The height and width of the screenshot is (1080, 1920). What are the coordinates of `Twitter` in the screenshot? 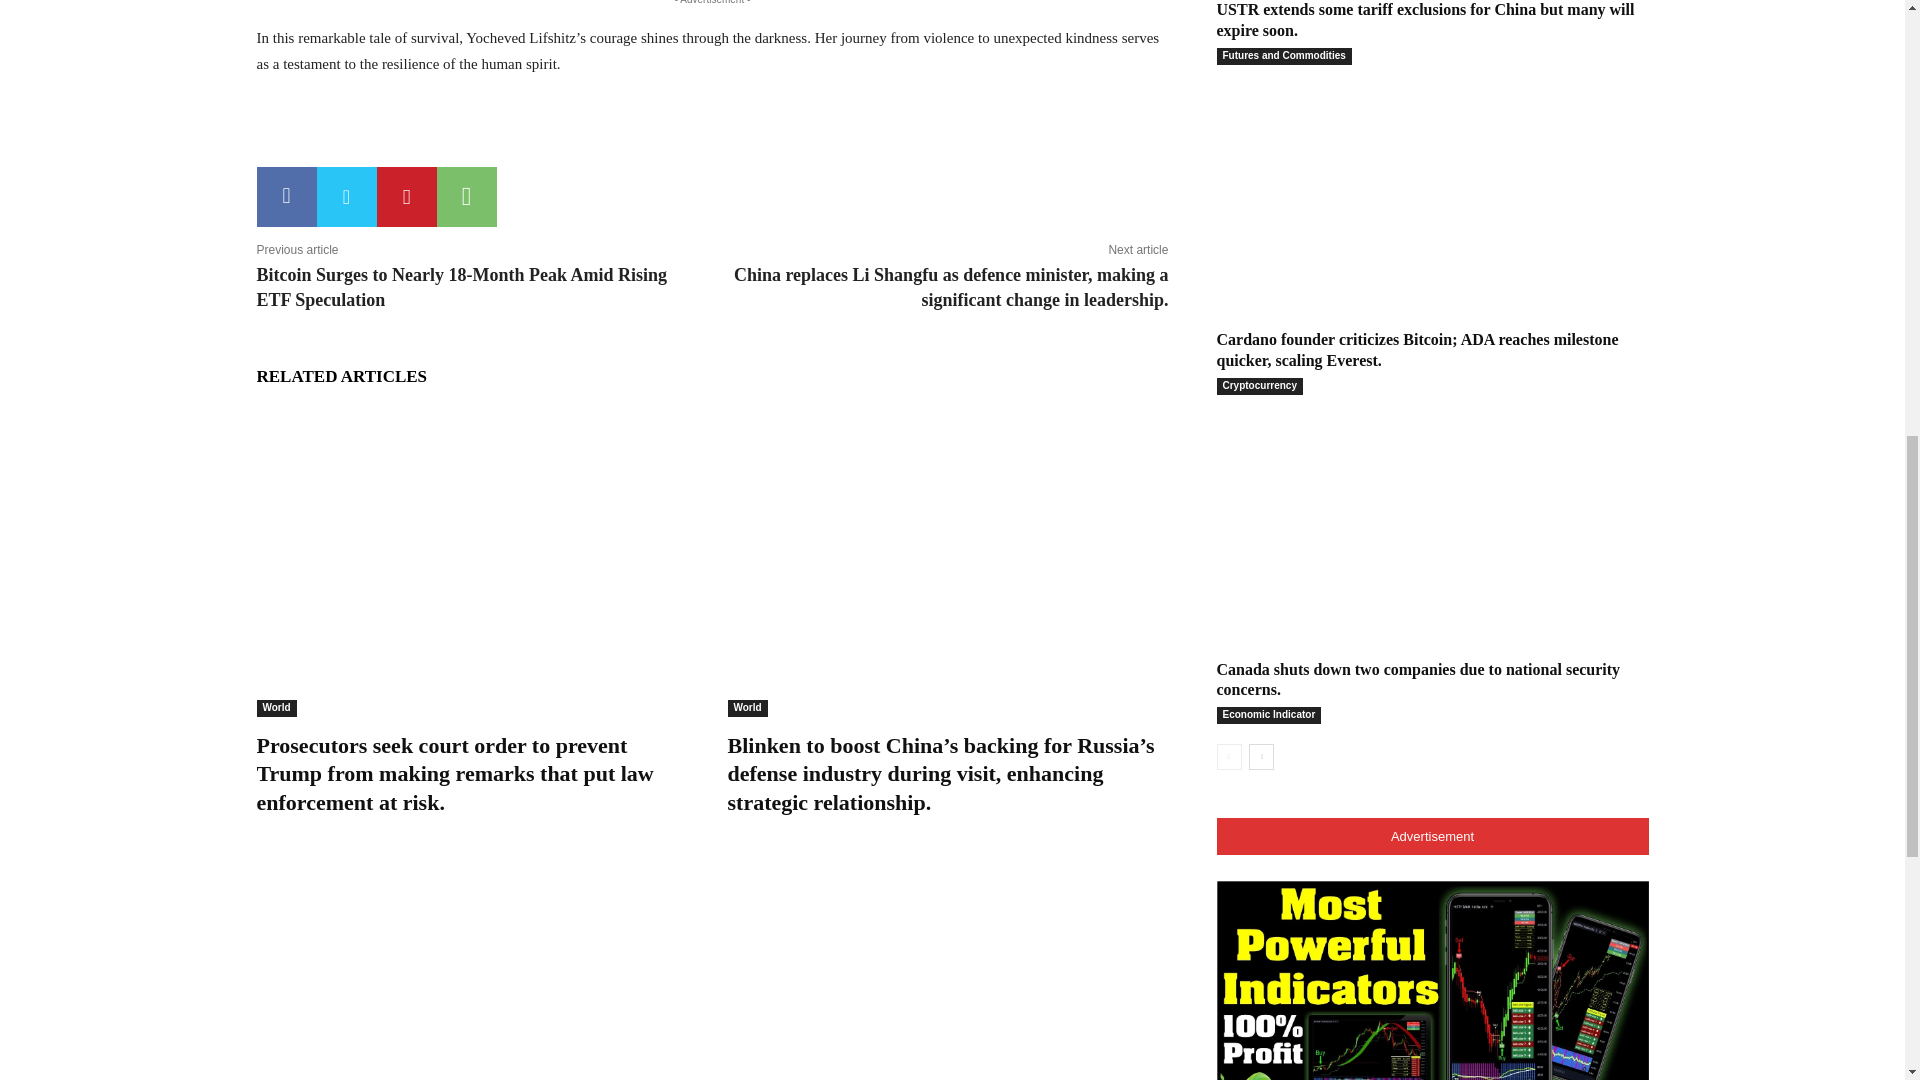 It's located at (346, 196).